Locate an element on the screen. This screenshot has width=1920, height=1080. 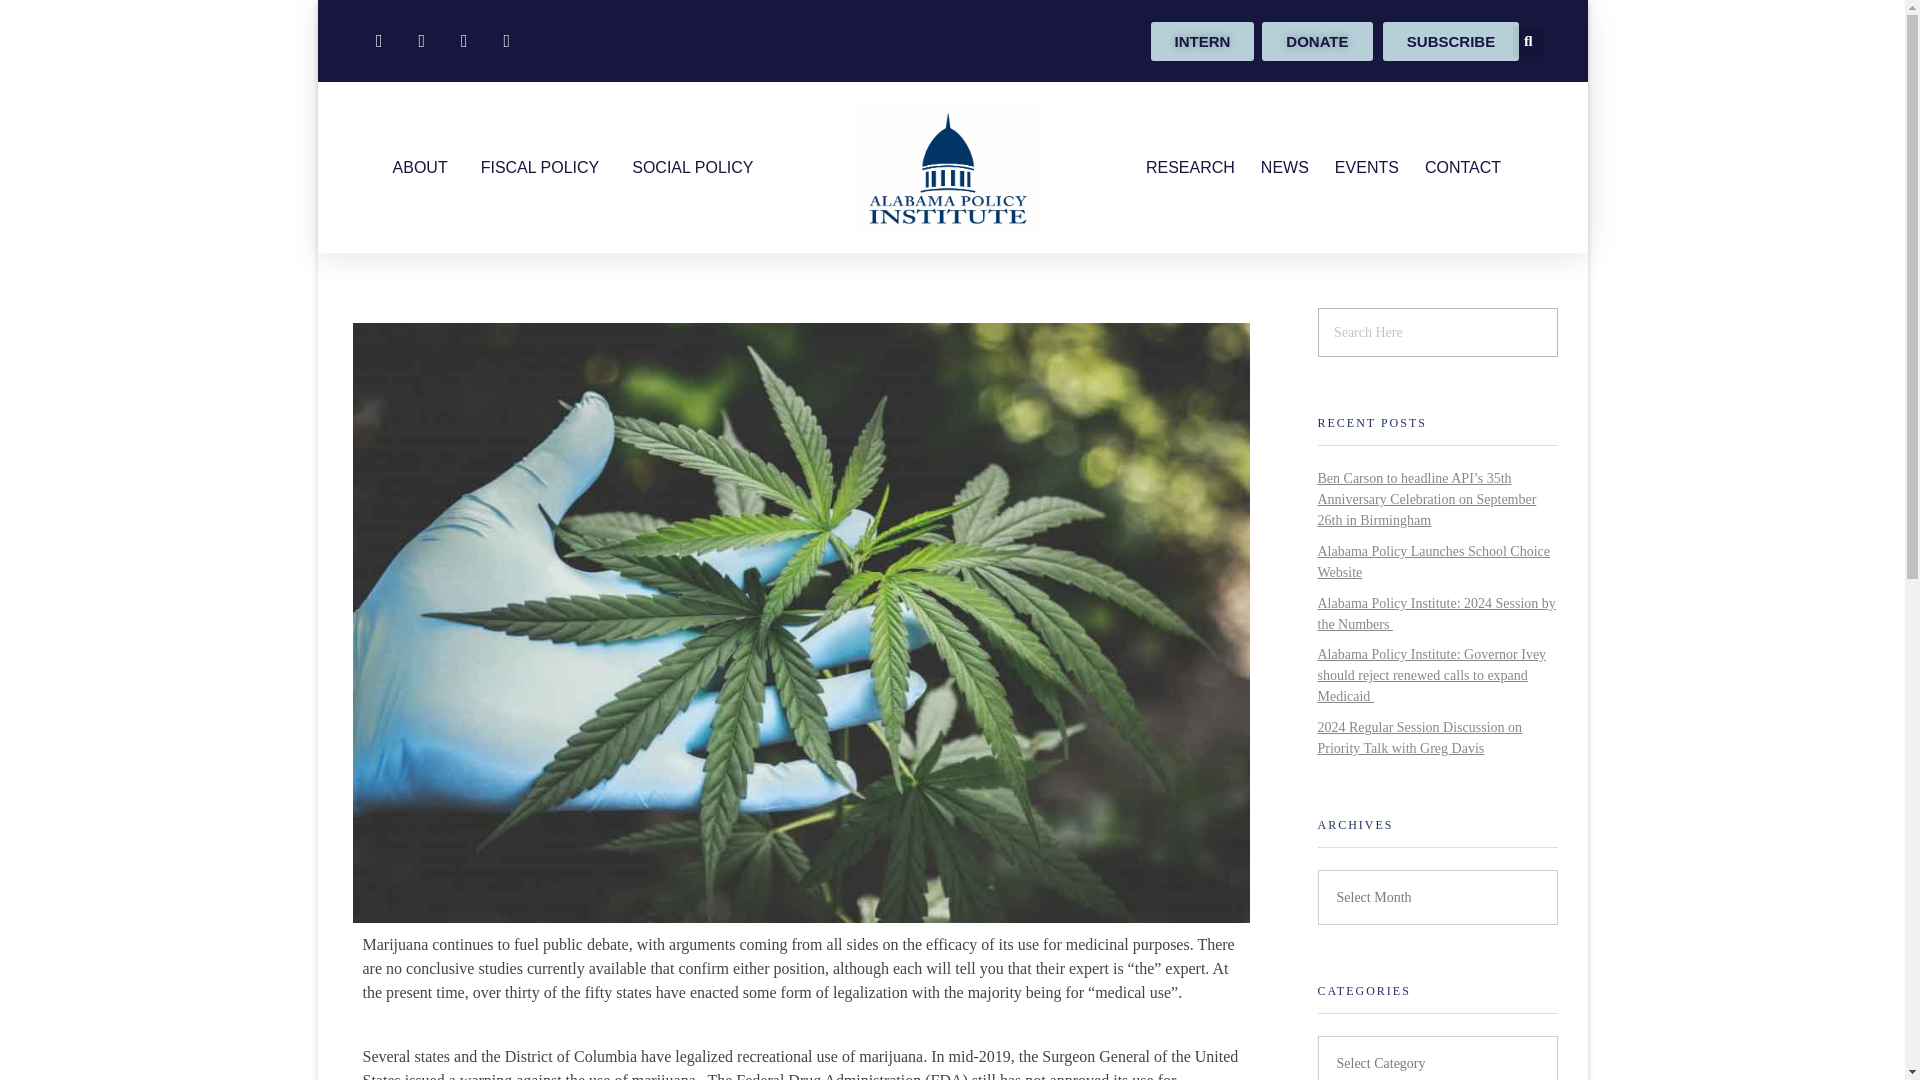
SUBSCRIBE is located at coordinates (1450, 40).